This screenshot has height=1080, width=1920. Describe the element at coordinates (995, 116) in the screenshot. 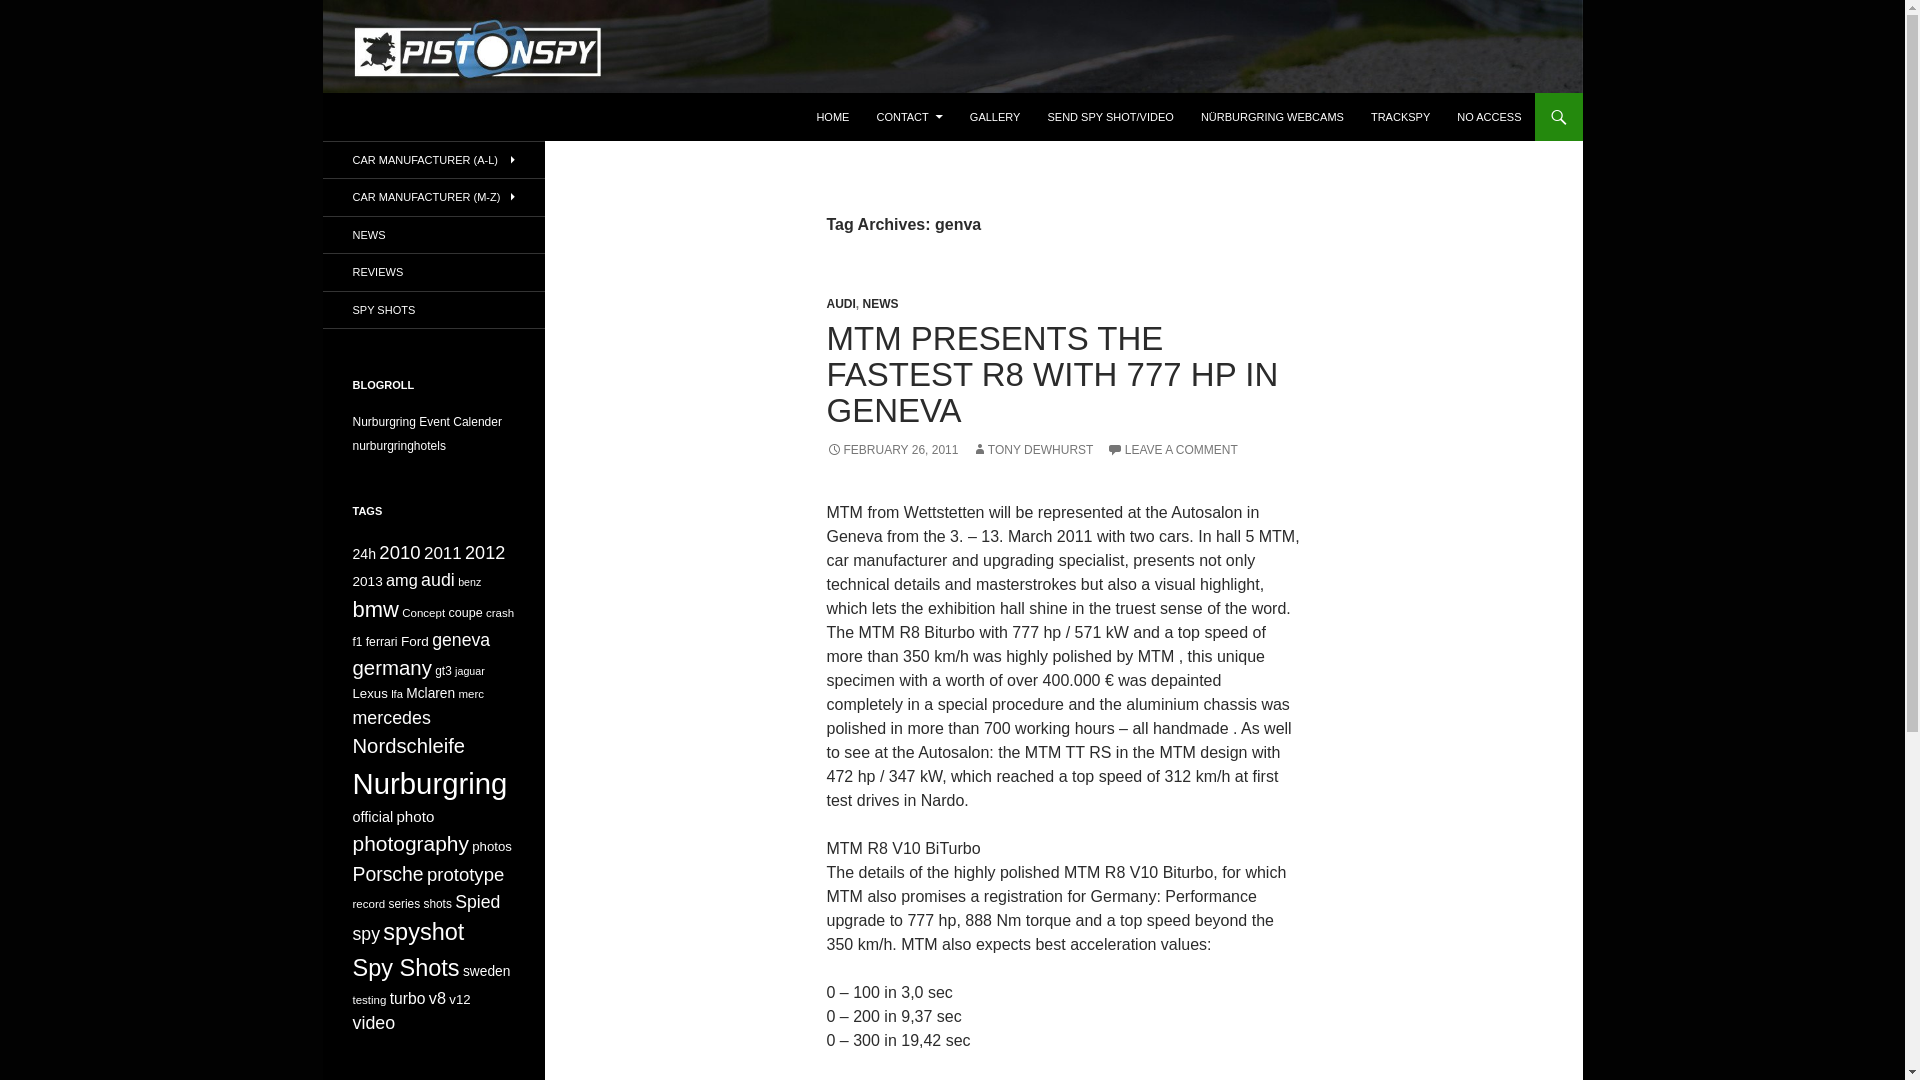

I see `GALLERY` at that location.